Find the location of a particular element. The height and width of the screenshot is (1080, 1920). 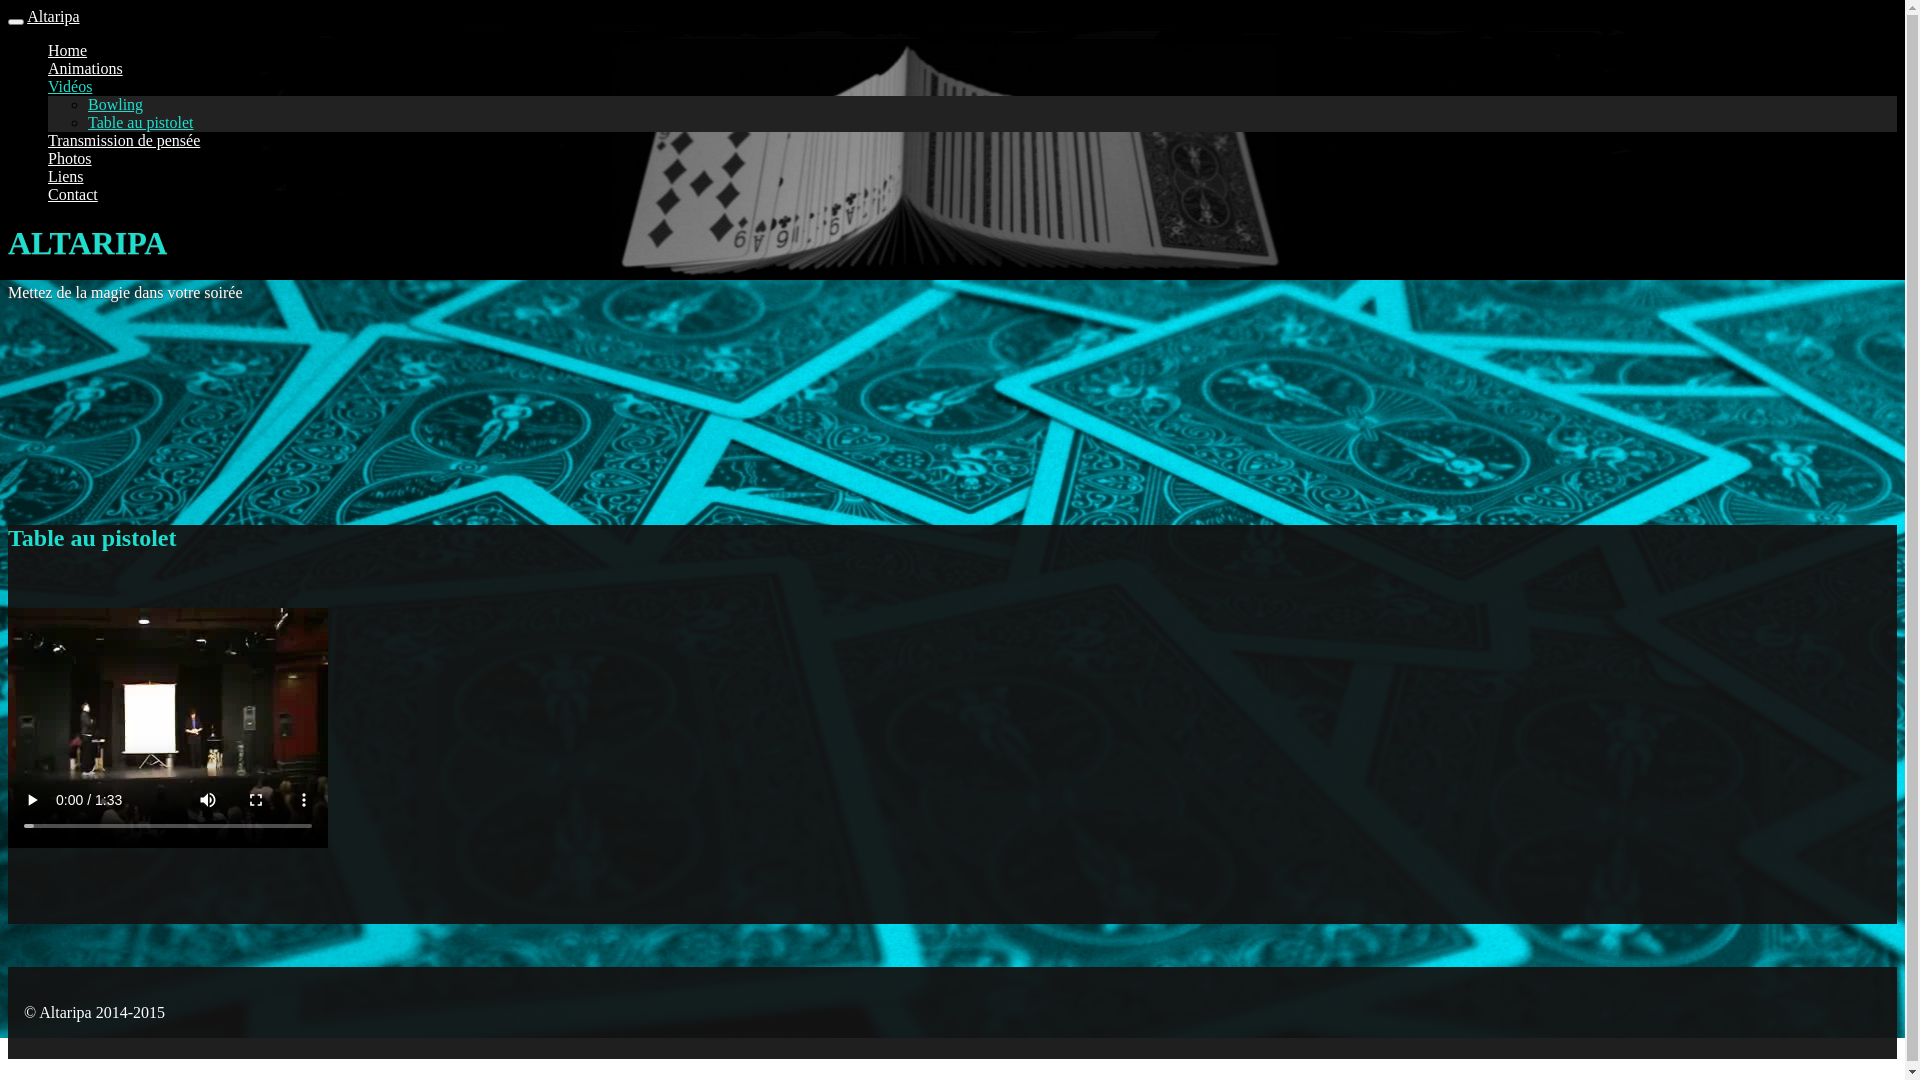

Liens is located at coordinates (66, 176).